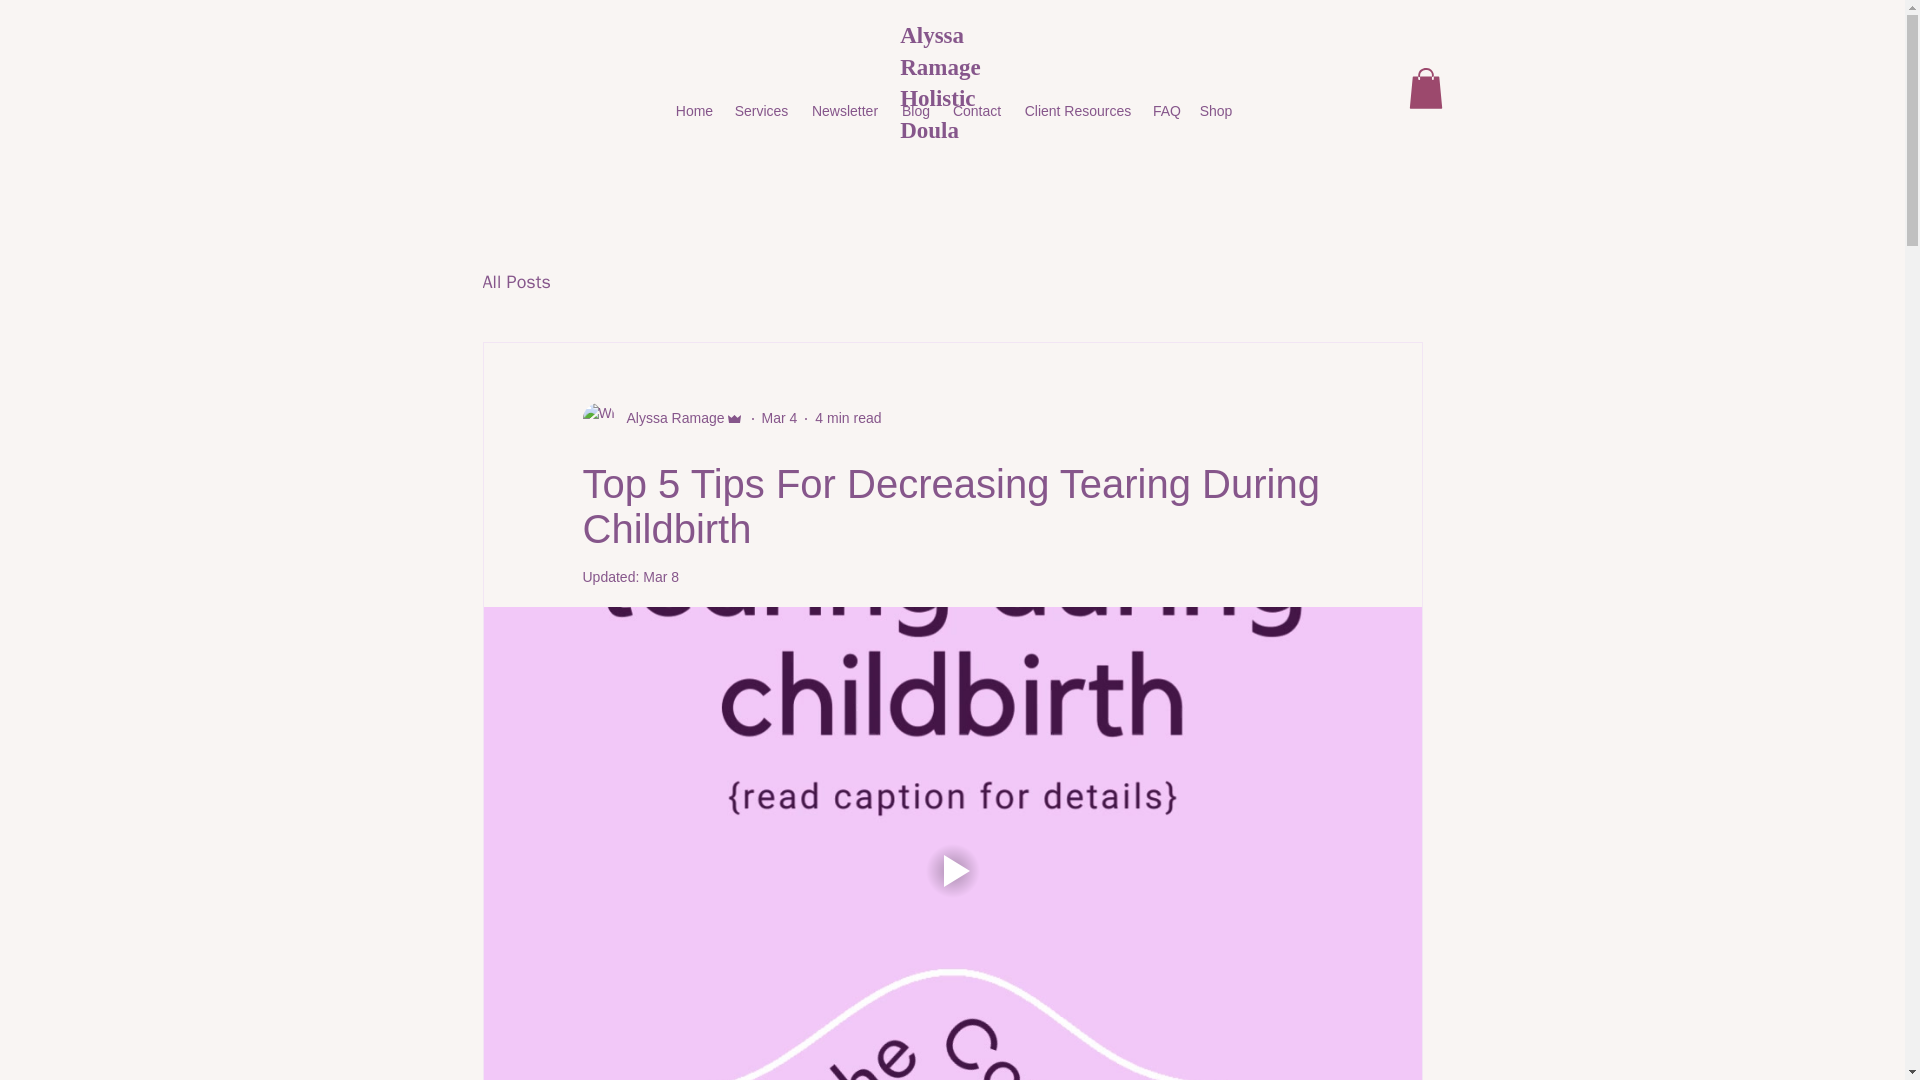 The height and width of the screenshot is (1080, 1920). What do you see at coordinates (661, 576) in the screenshot?
I see `Mar 8` at bounding box center [661, 576].